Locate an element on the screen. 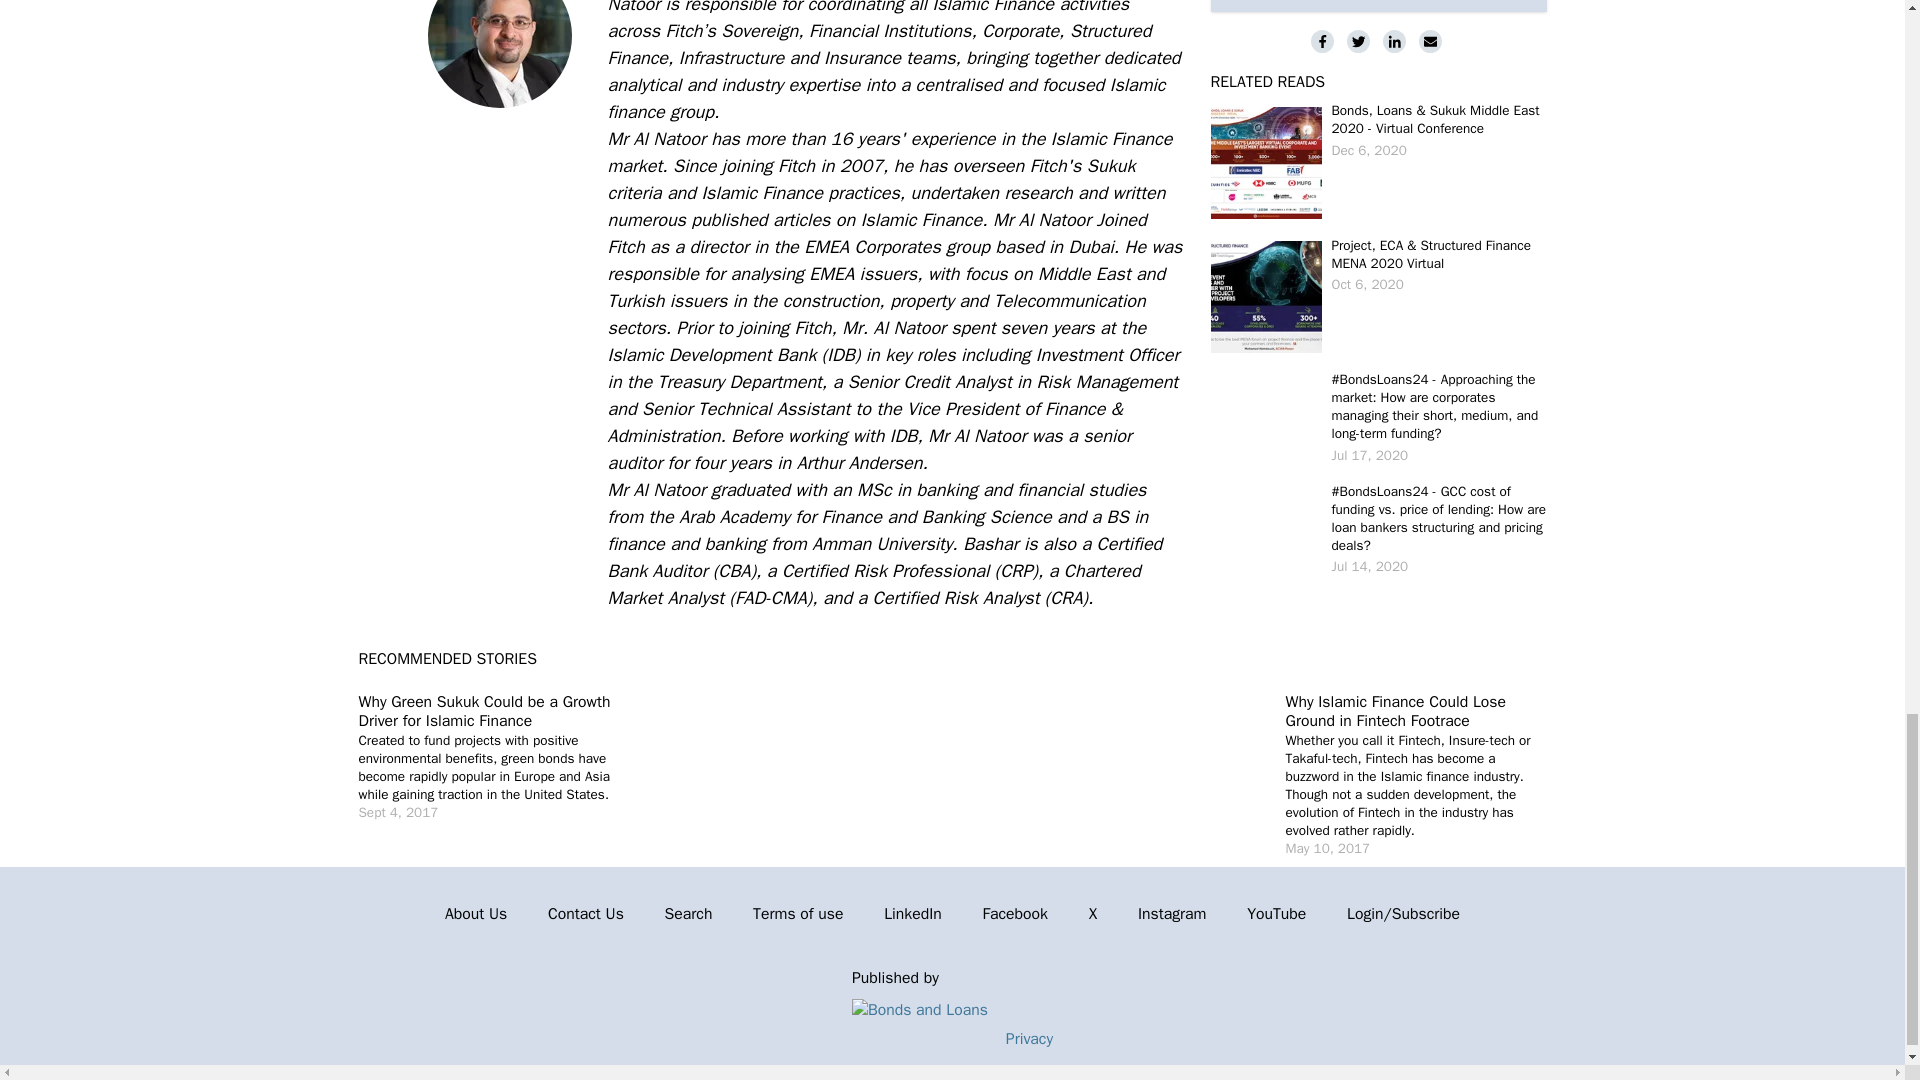 Image resolution: width=1920 pixels, height=1080 pixels. Why Green Sukuk Could be a Growth Driver for Islamic Finance is located at coordinates (484, 712).